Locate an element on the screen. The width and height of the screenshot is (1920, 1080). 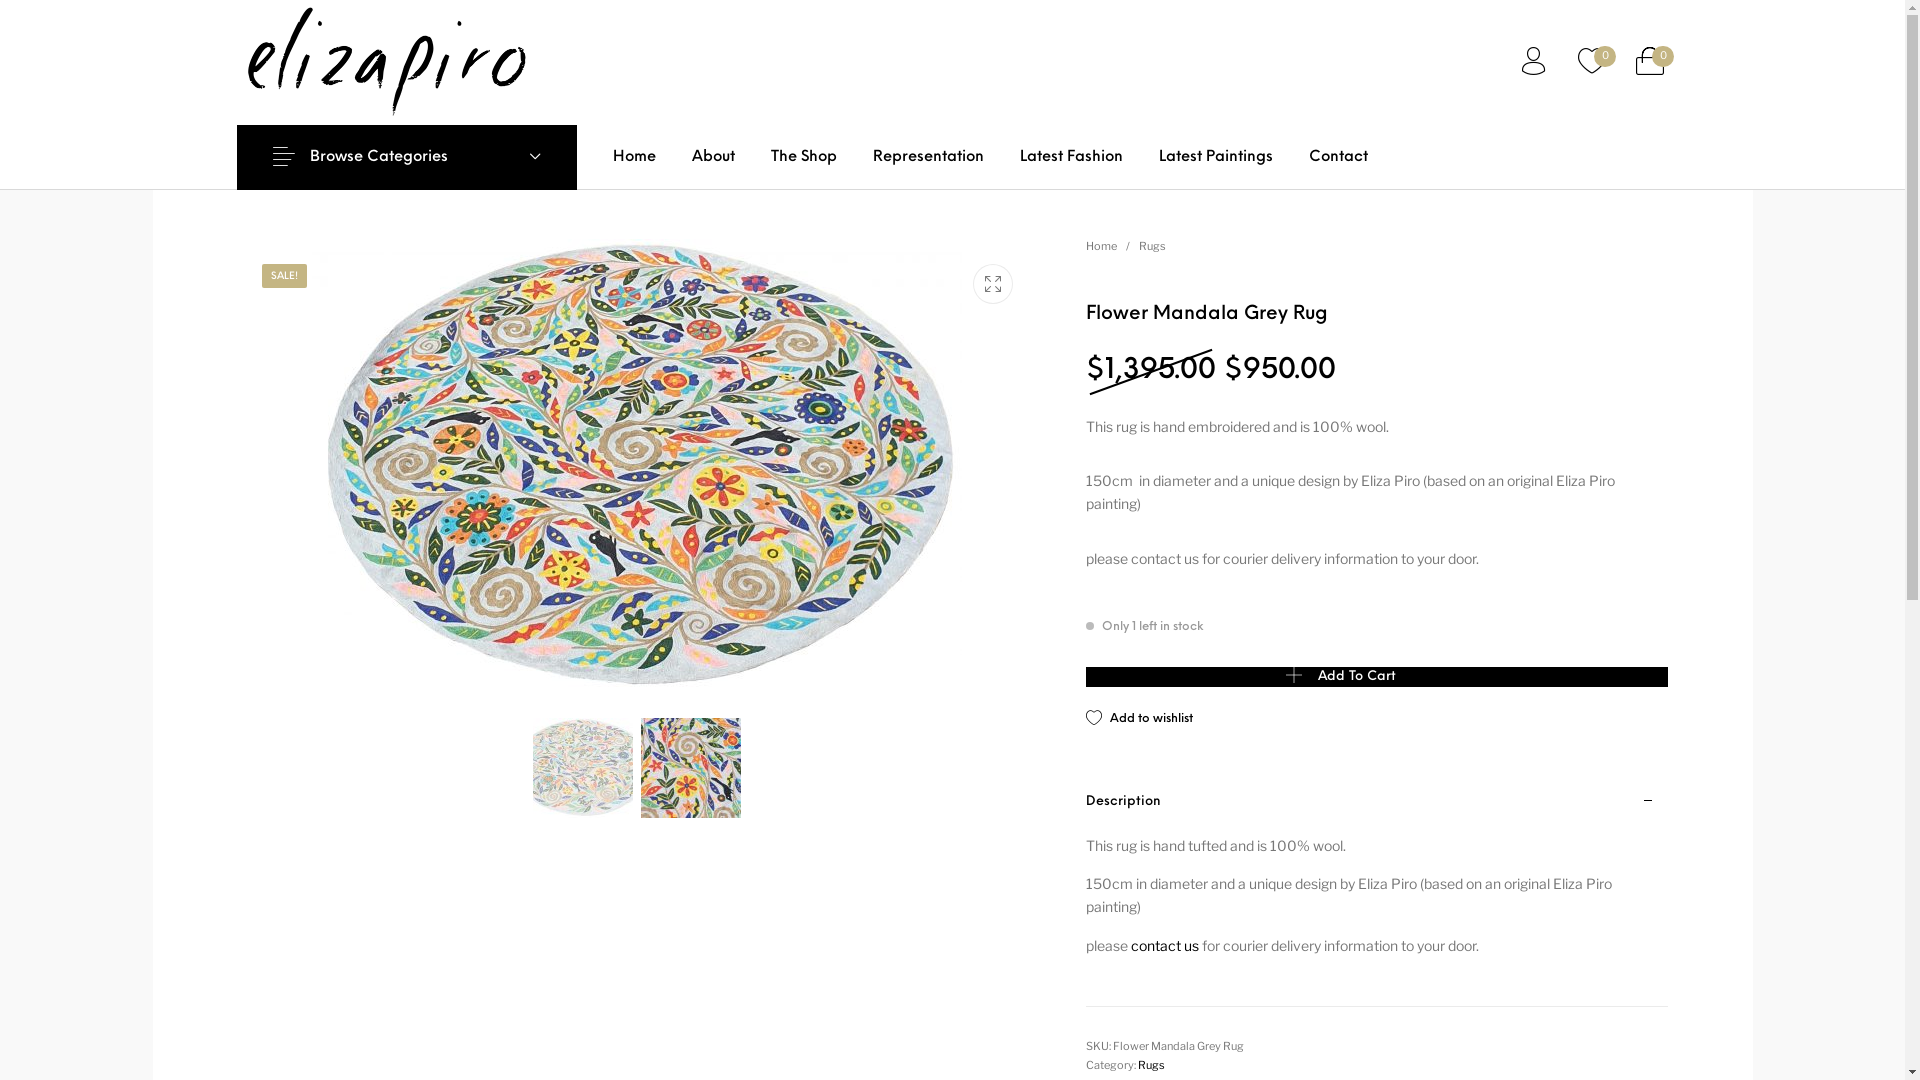
contact us is located at coordinates (1165, 946).